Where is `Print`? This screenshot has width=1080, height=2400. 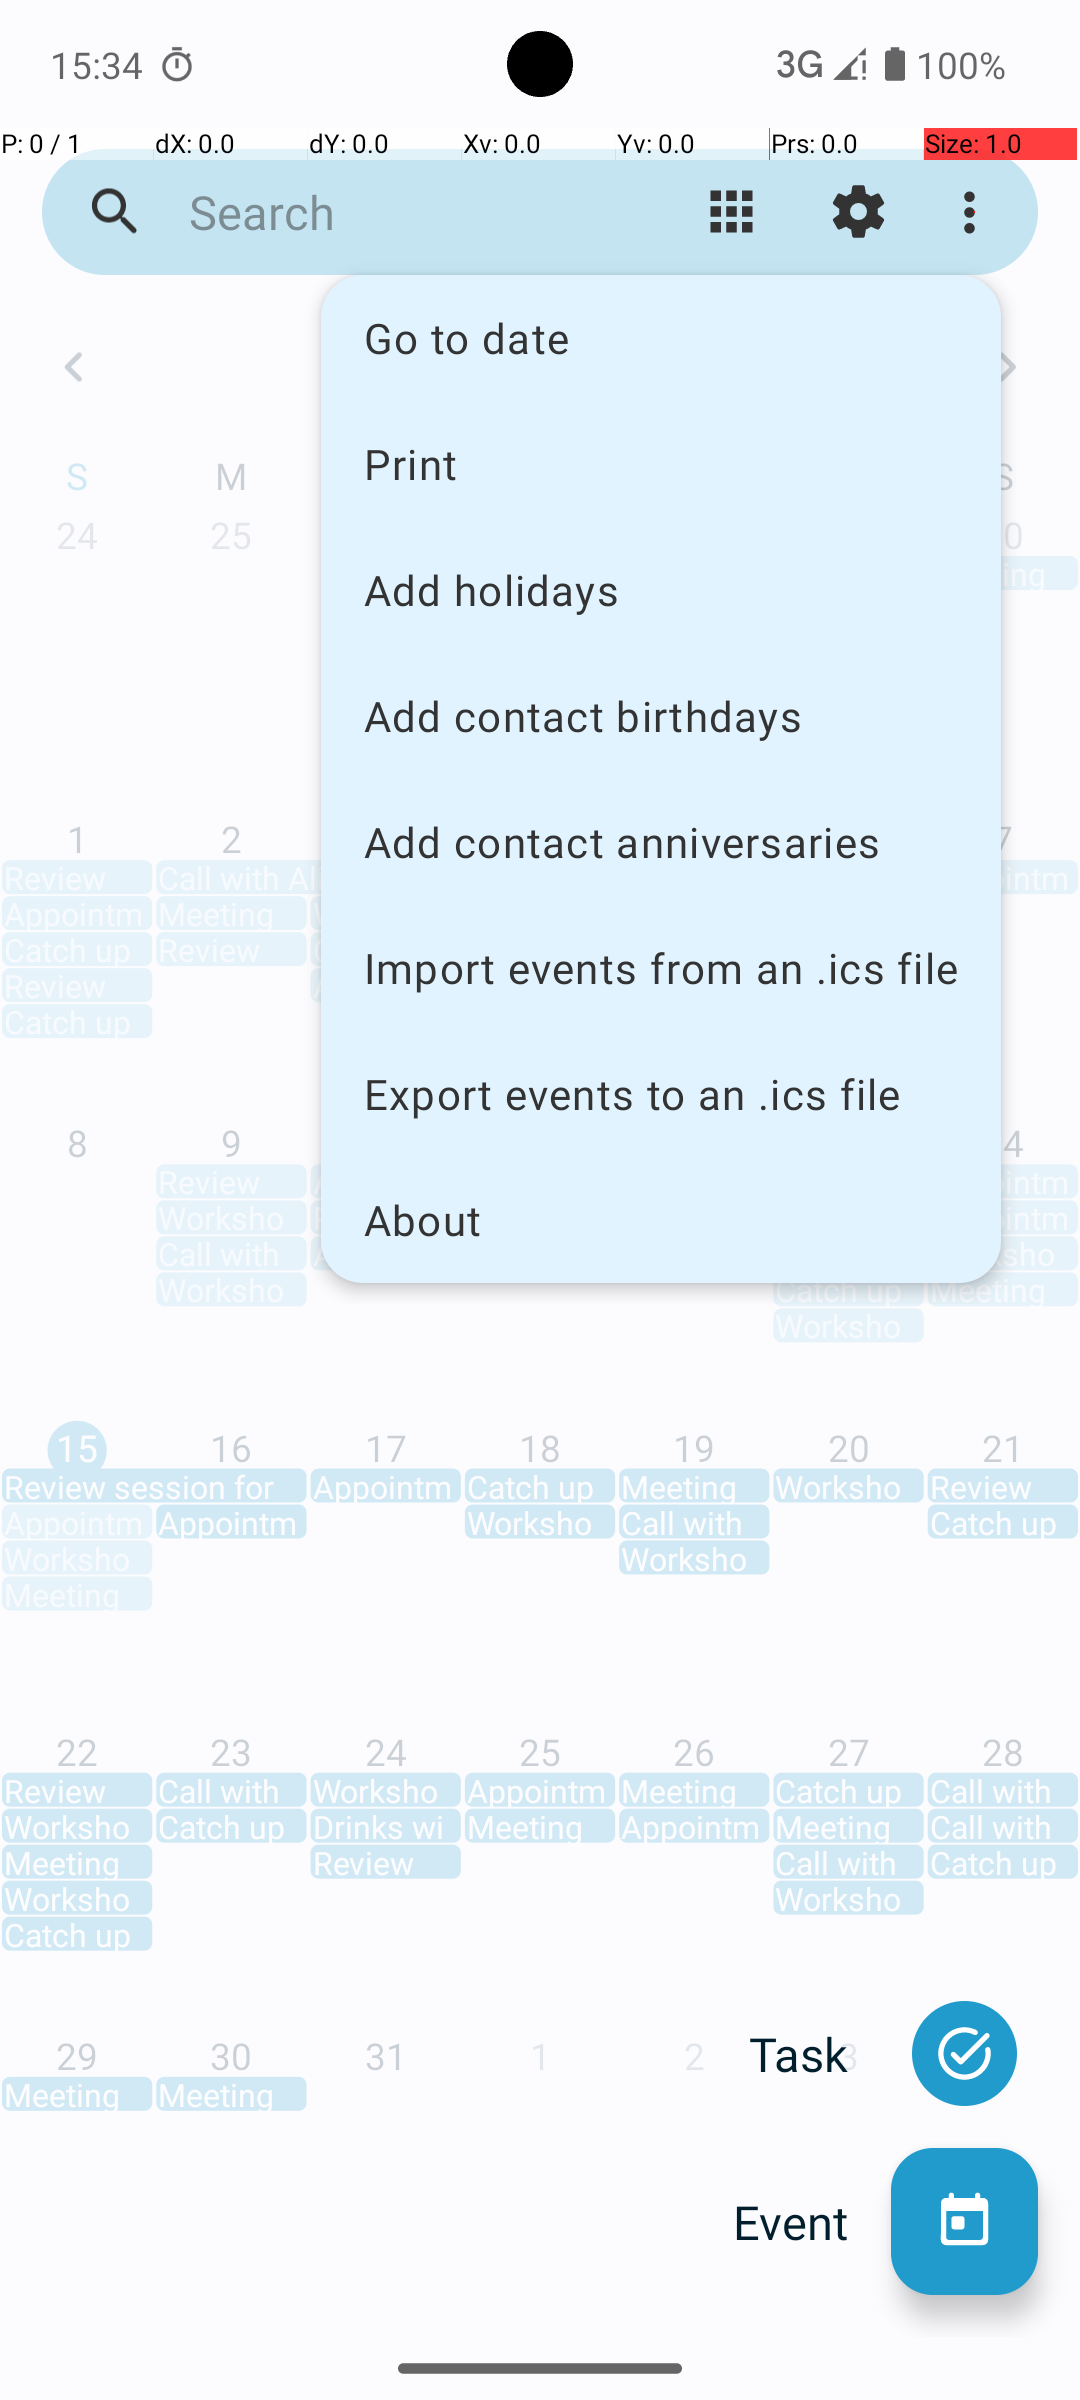
Print is located at coordinates (661, 463).